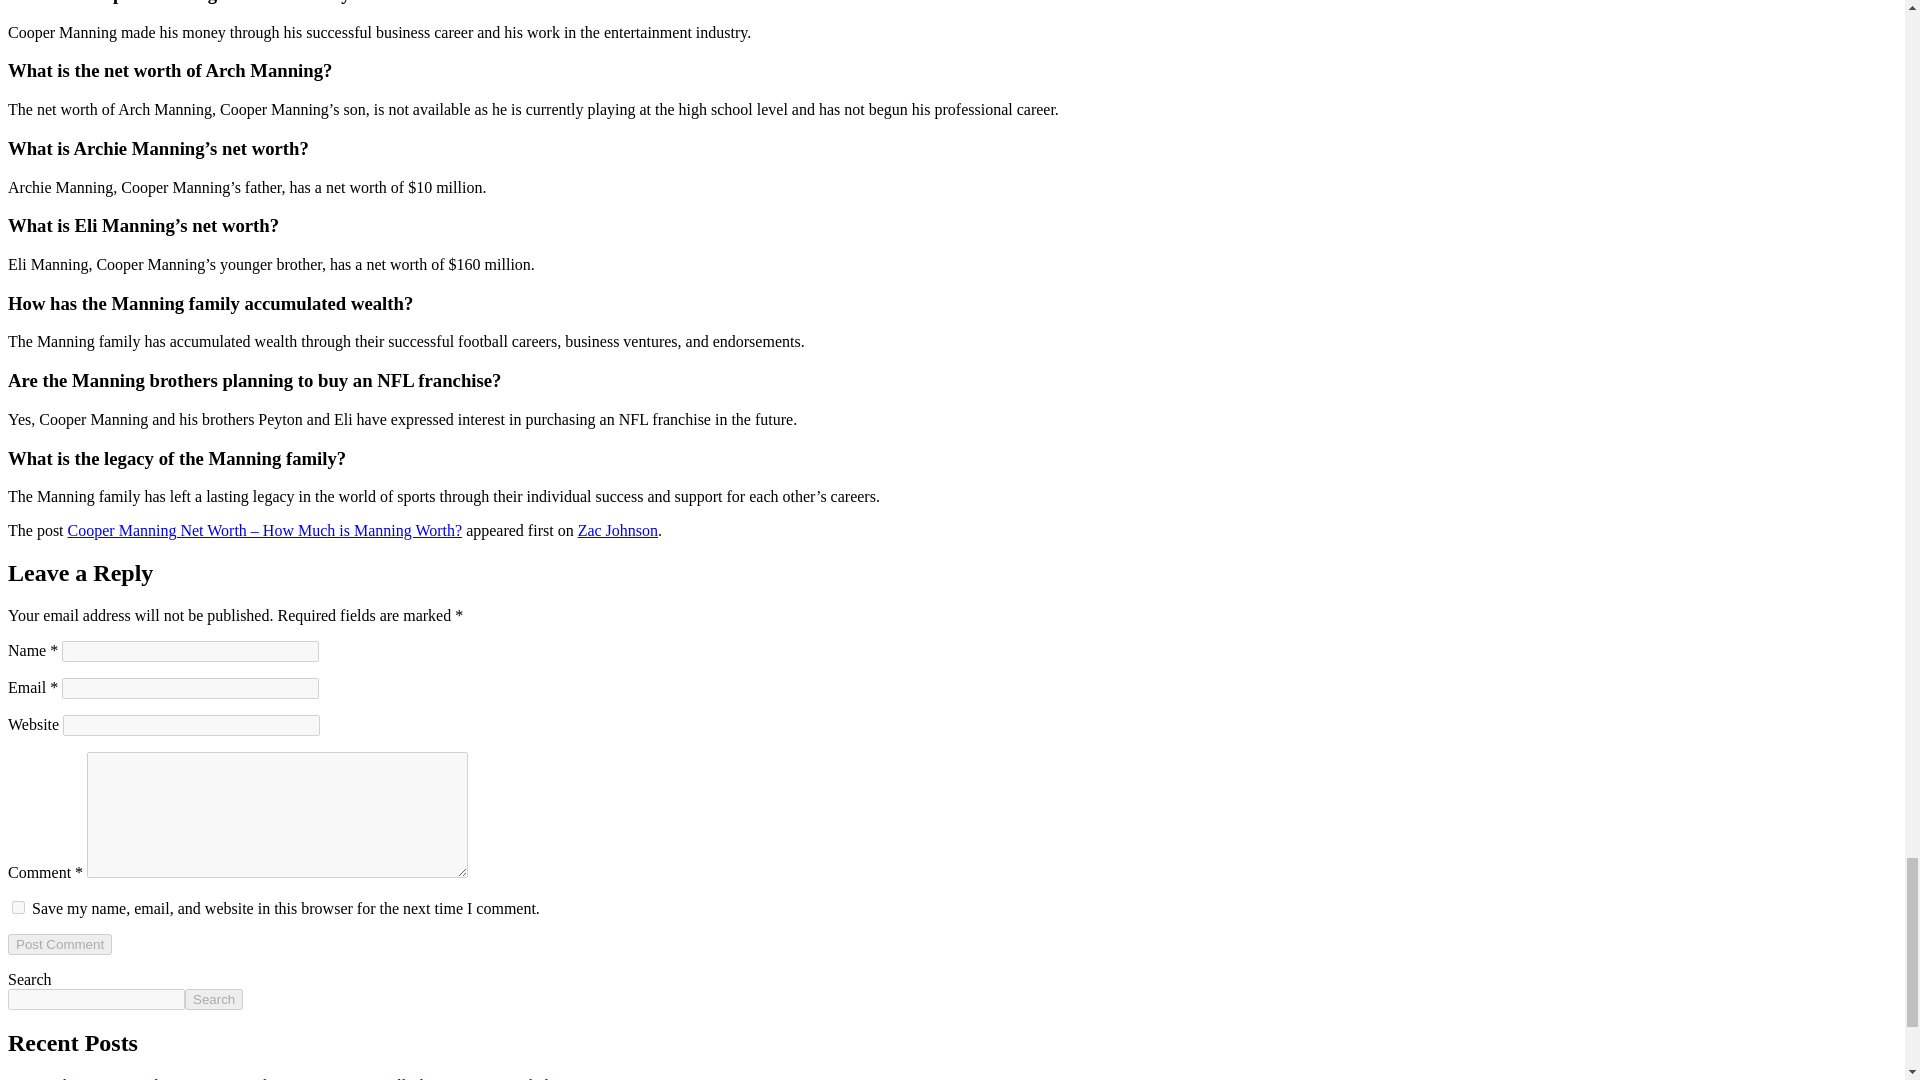 The width and height of the screenshot is (1920, 1080). I want to click on Zac Johnson, so click(618, 530).